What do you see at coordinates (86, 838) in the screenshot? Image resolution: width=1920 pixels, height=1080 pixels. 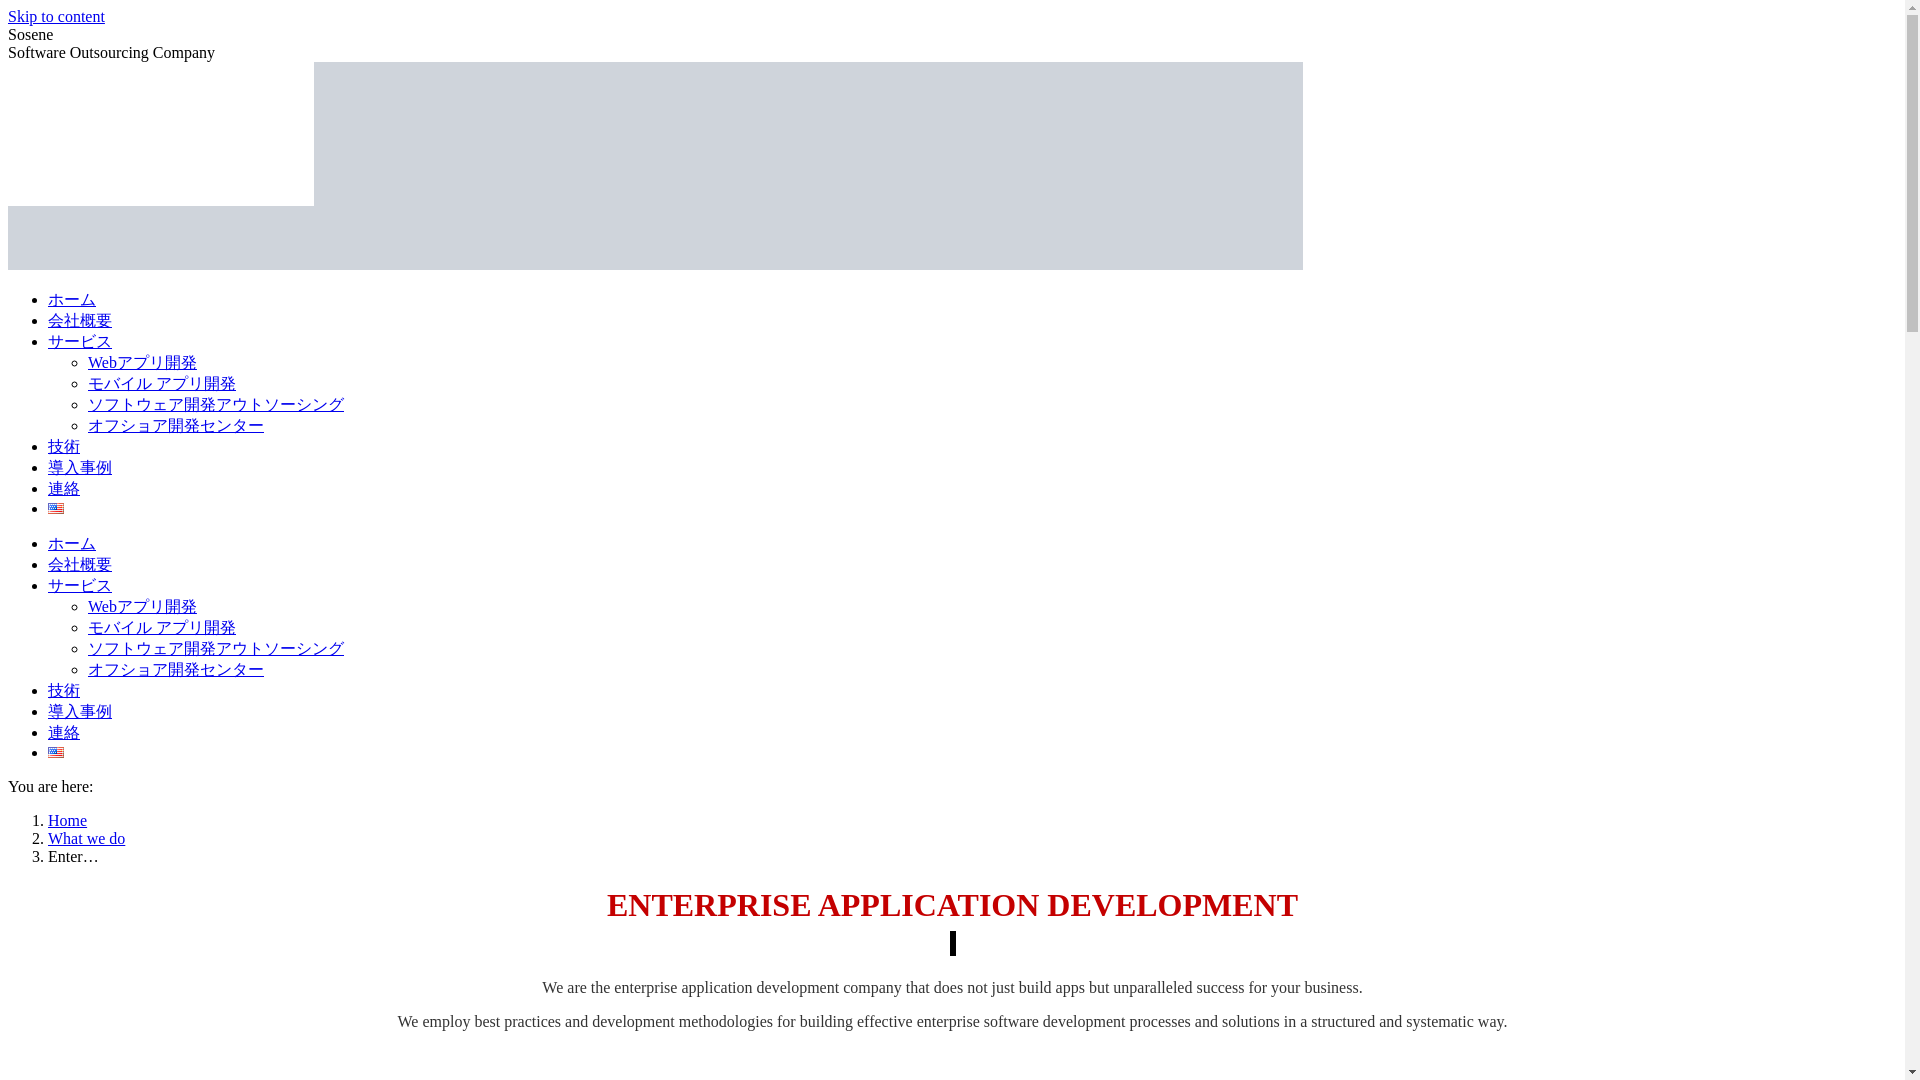 I see `What we do` at bounding box center [86, 838].